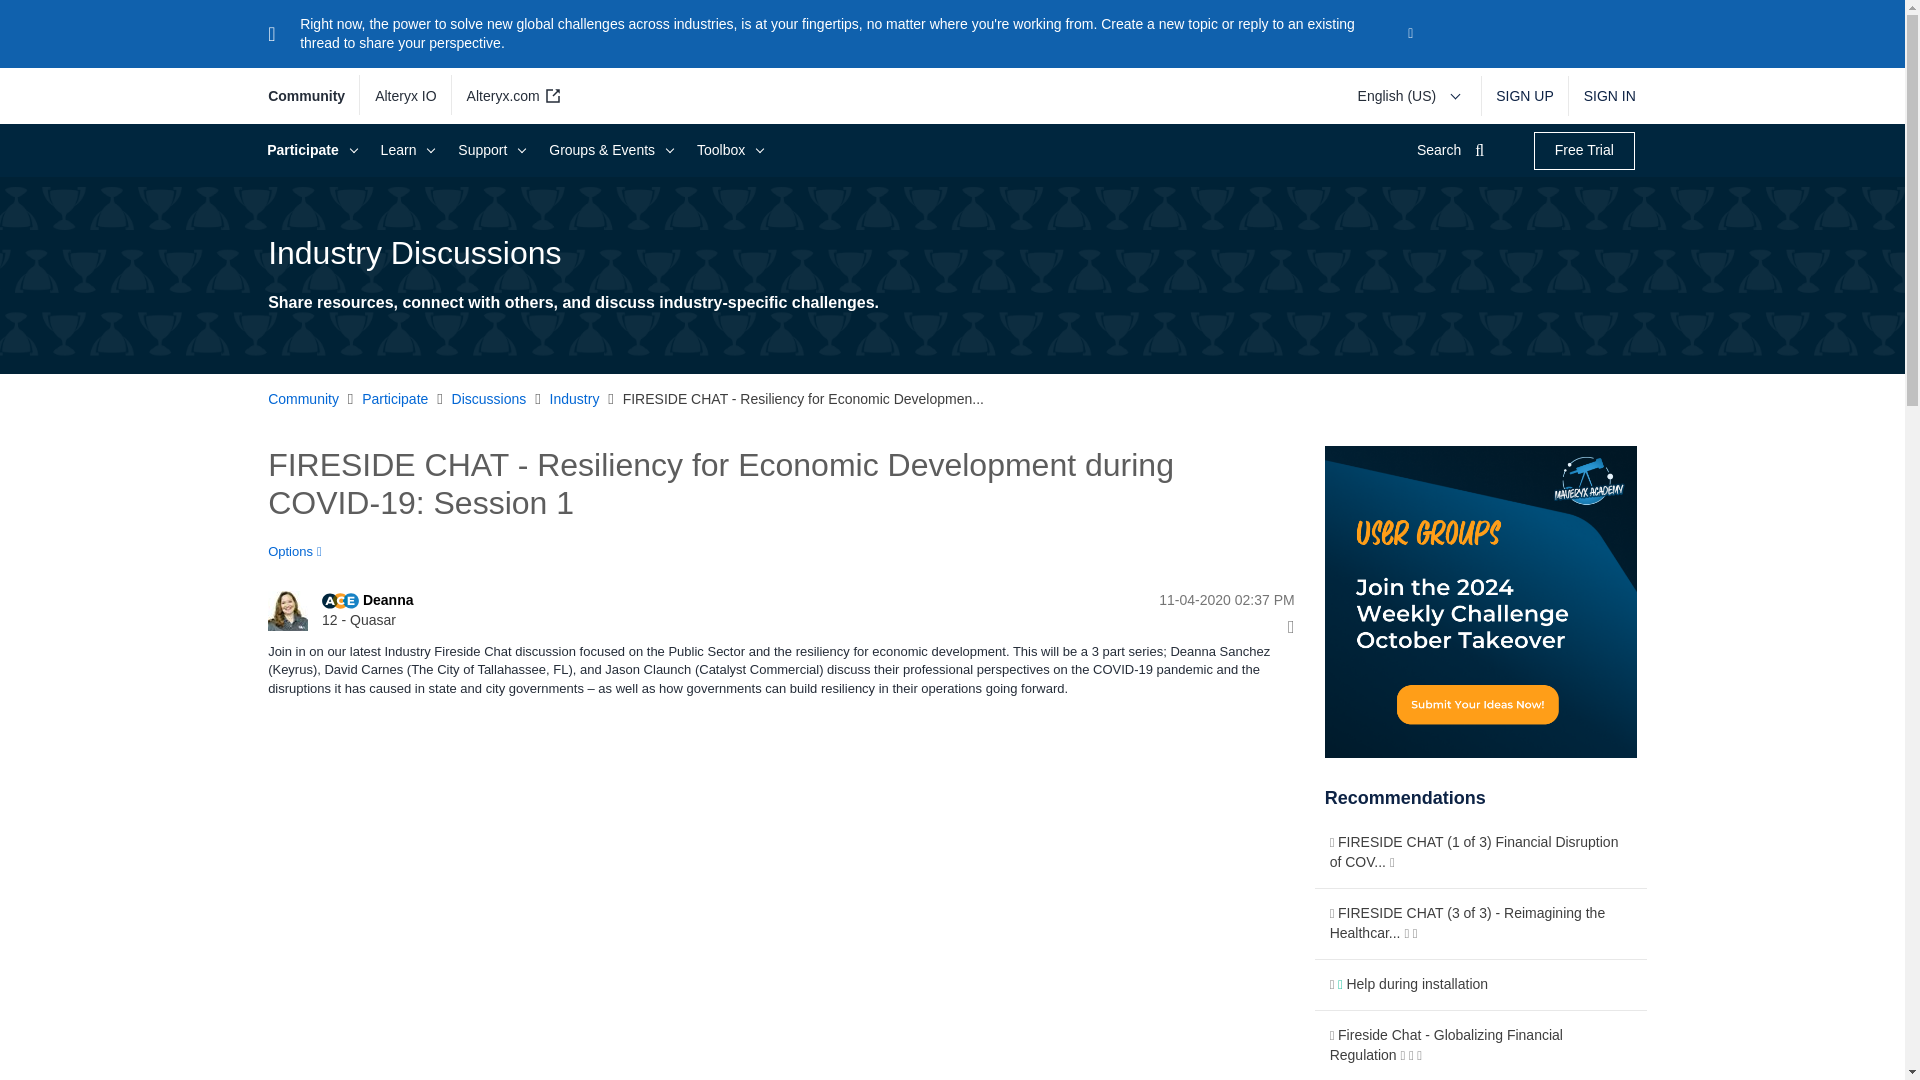  Describe the element at coordinates (510, 96) in the screenshot. I see `alteryx.com` at that location.